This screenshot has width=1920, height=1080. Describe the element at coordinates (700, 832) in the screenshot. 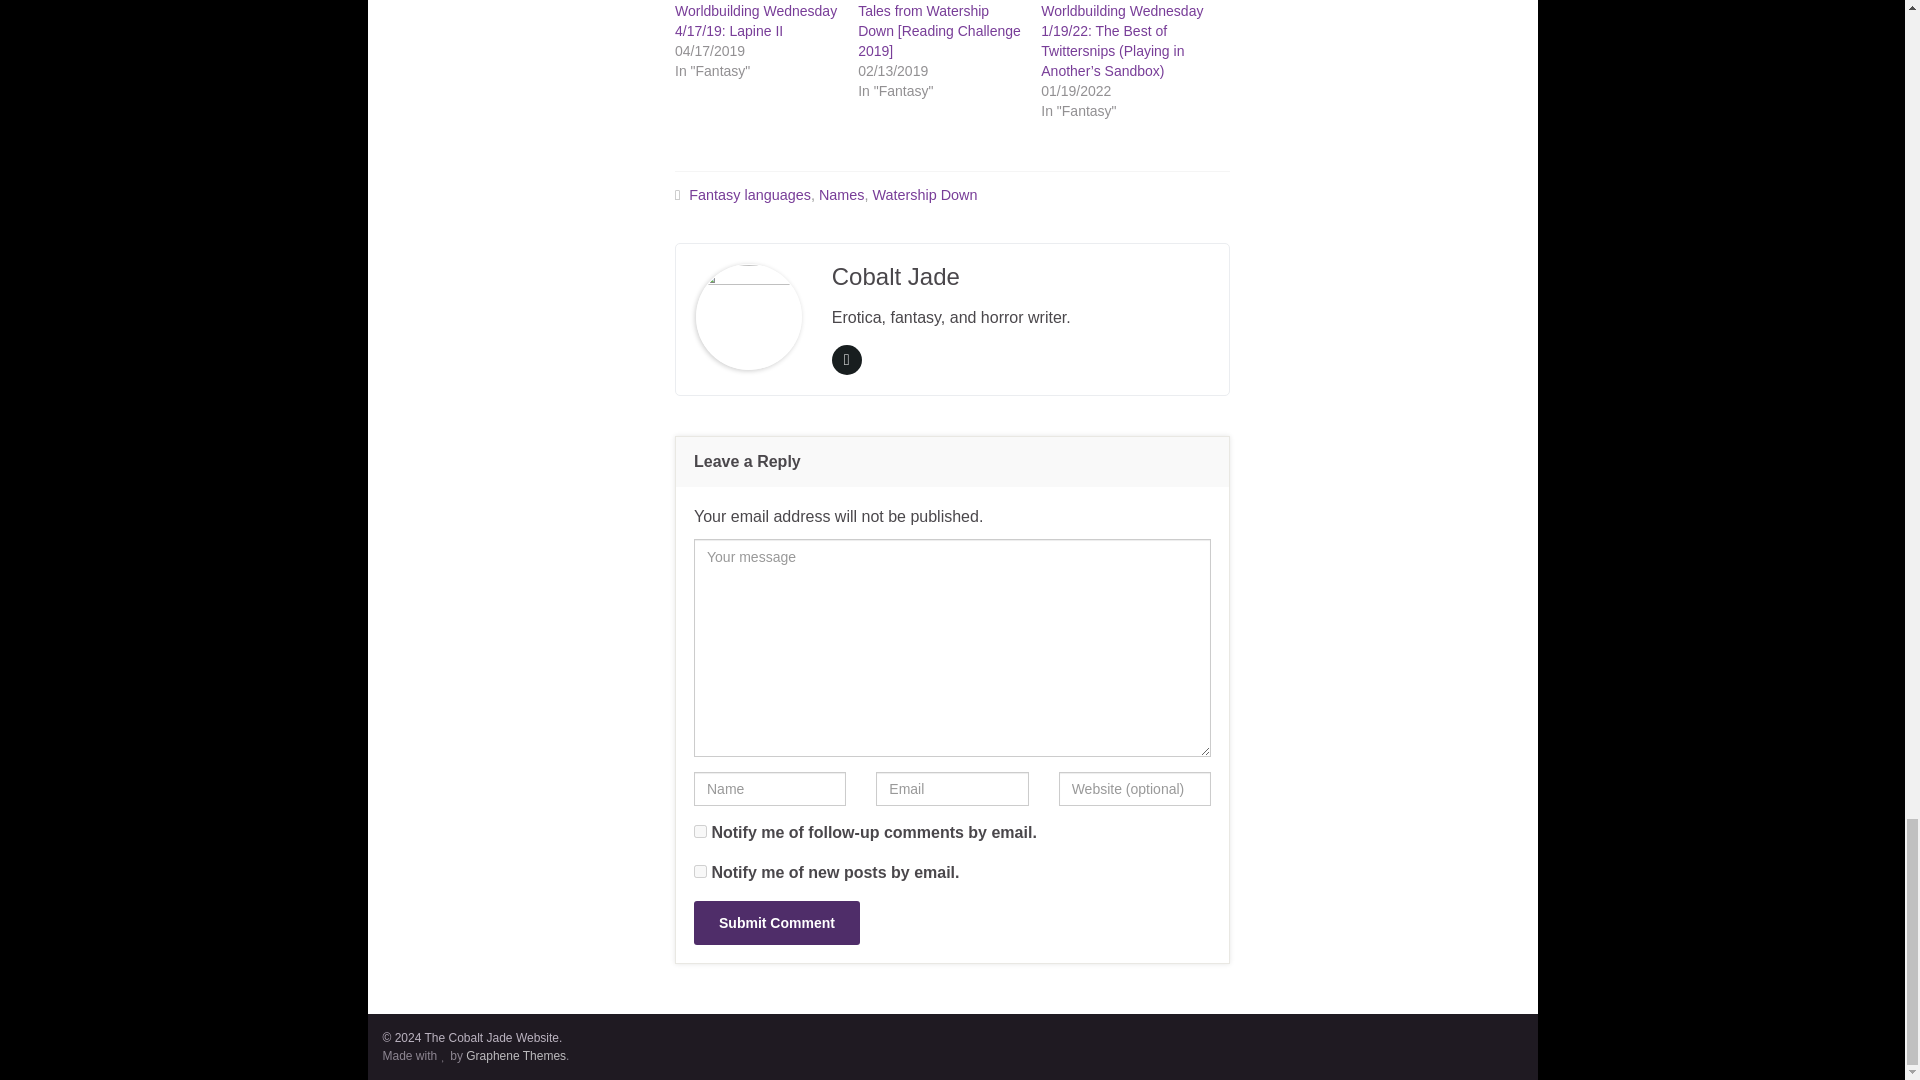

I see `subscribe` at that location.